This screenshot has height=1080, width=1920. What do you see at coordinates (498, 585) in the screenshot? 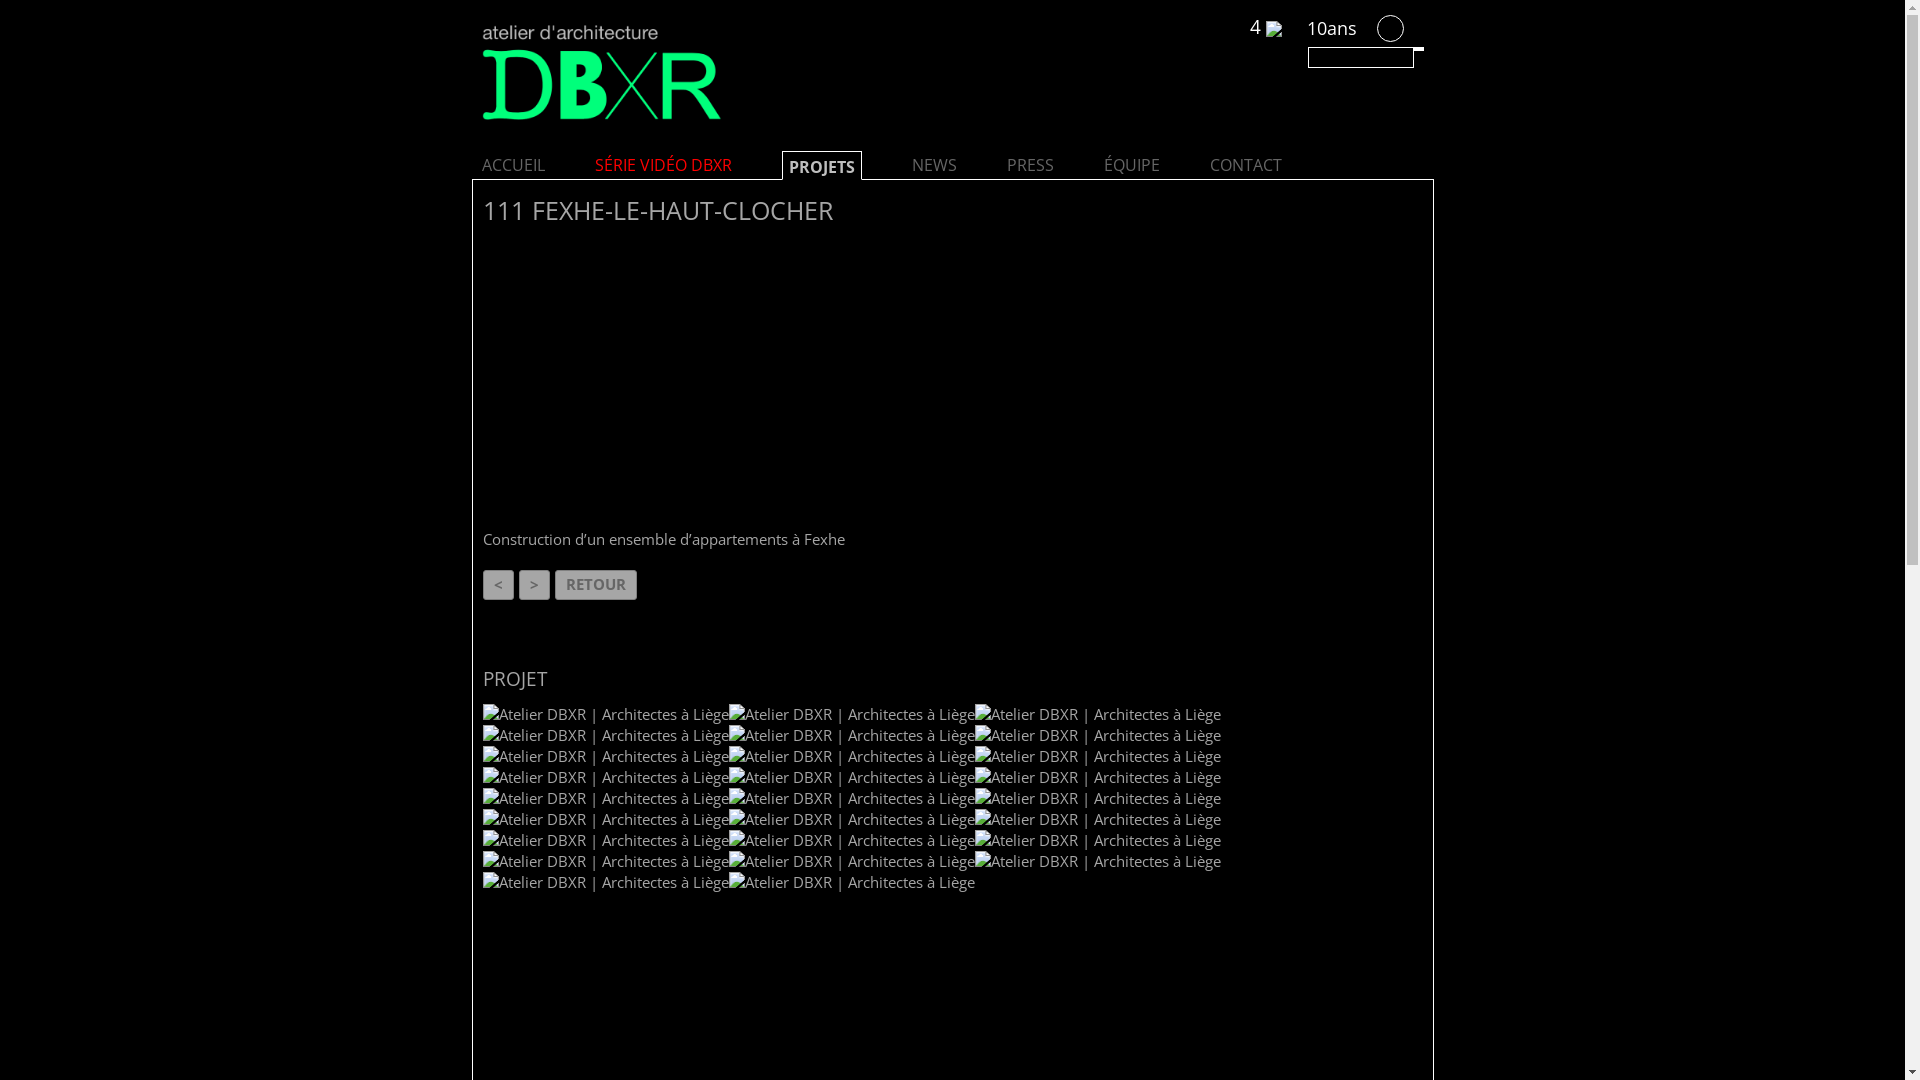
I see `<` at bounding box center [498, 585].